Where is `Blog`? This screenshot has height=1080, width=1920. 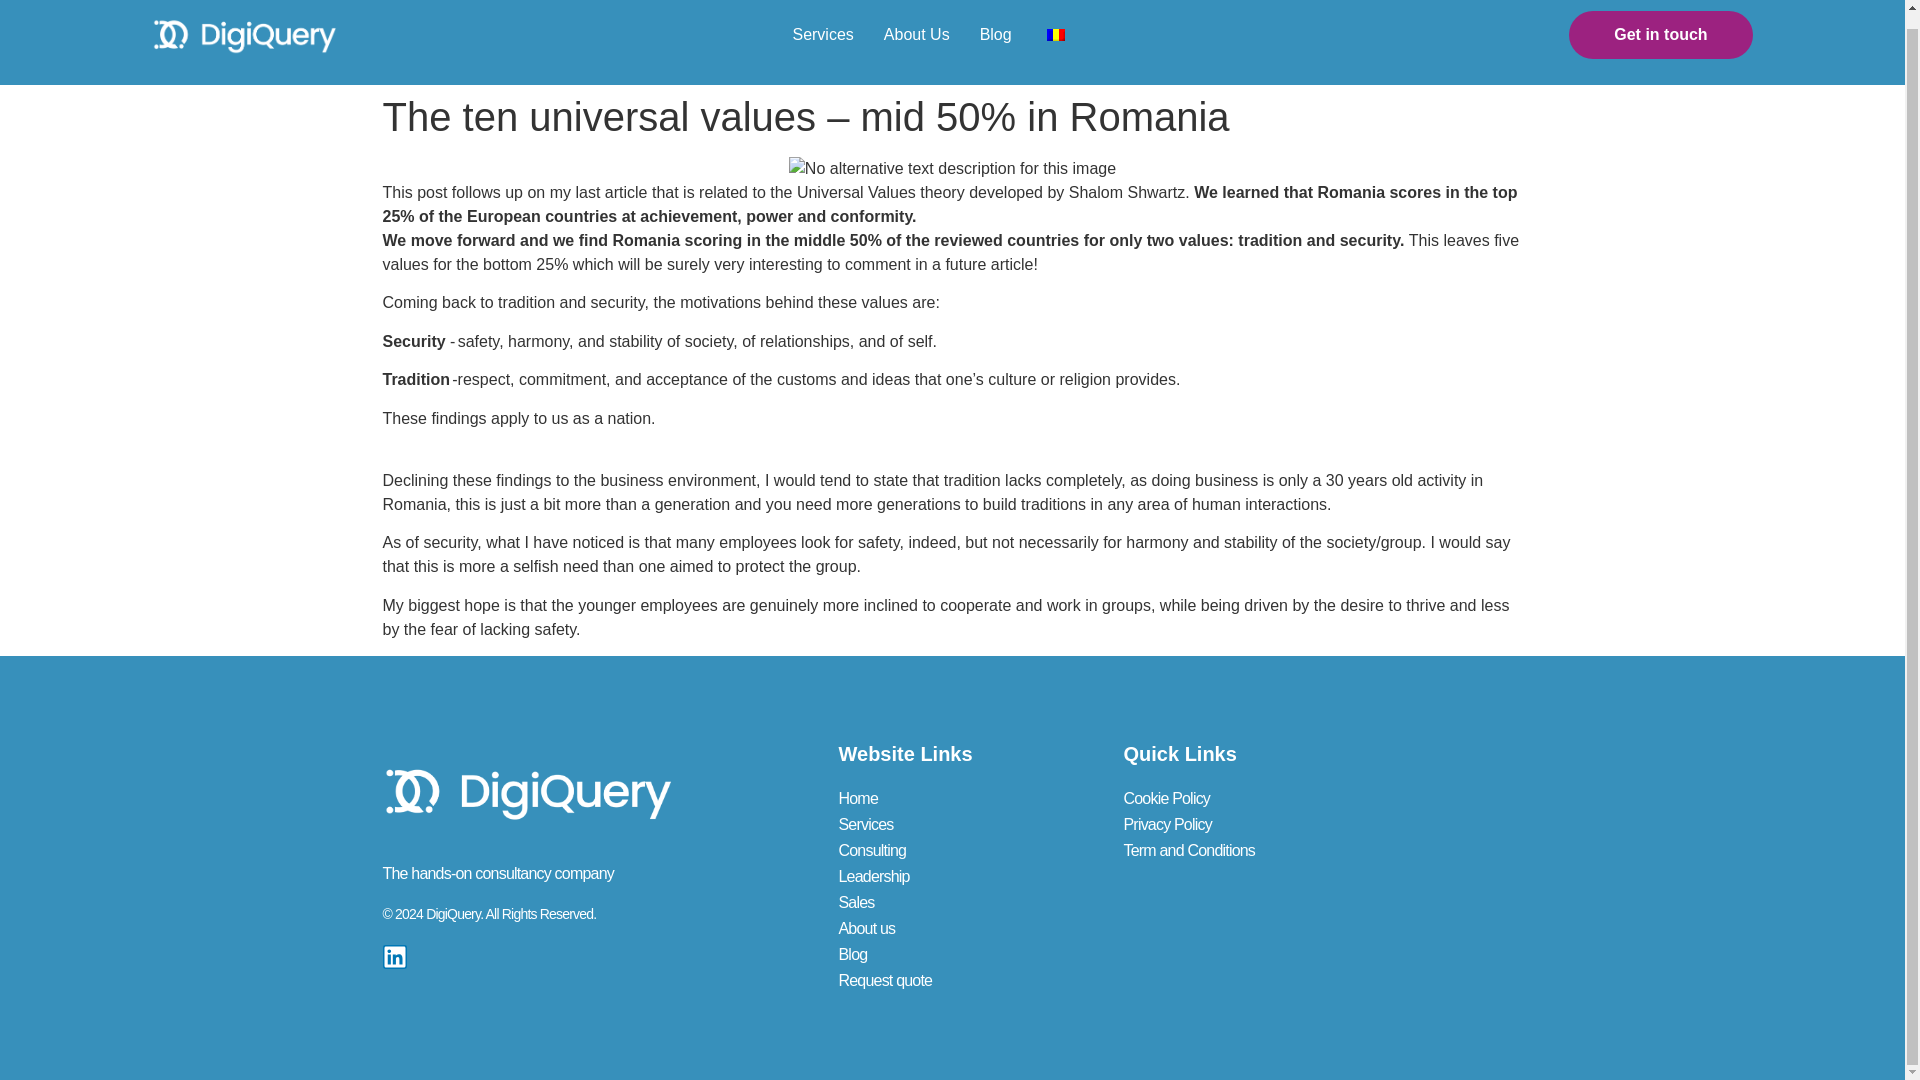 Blog is located at coordinates (995, 34).